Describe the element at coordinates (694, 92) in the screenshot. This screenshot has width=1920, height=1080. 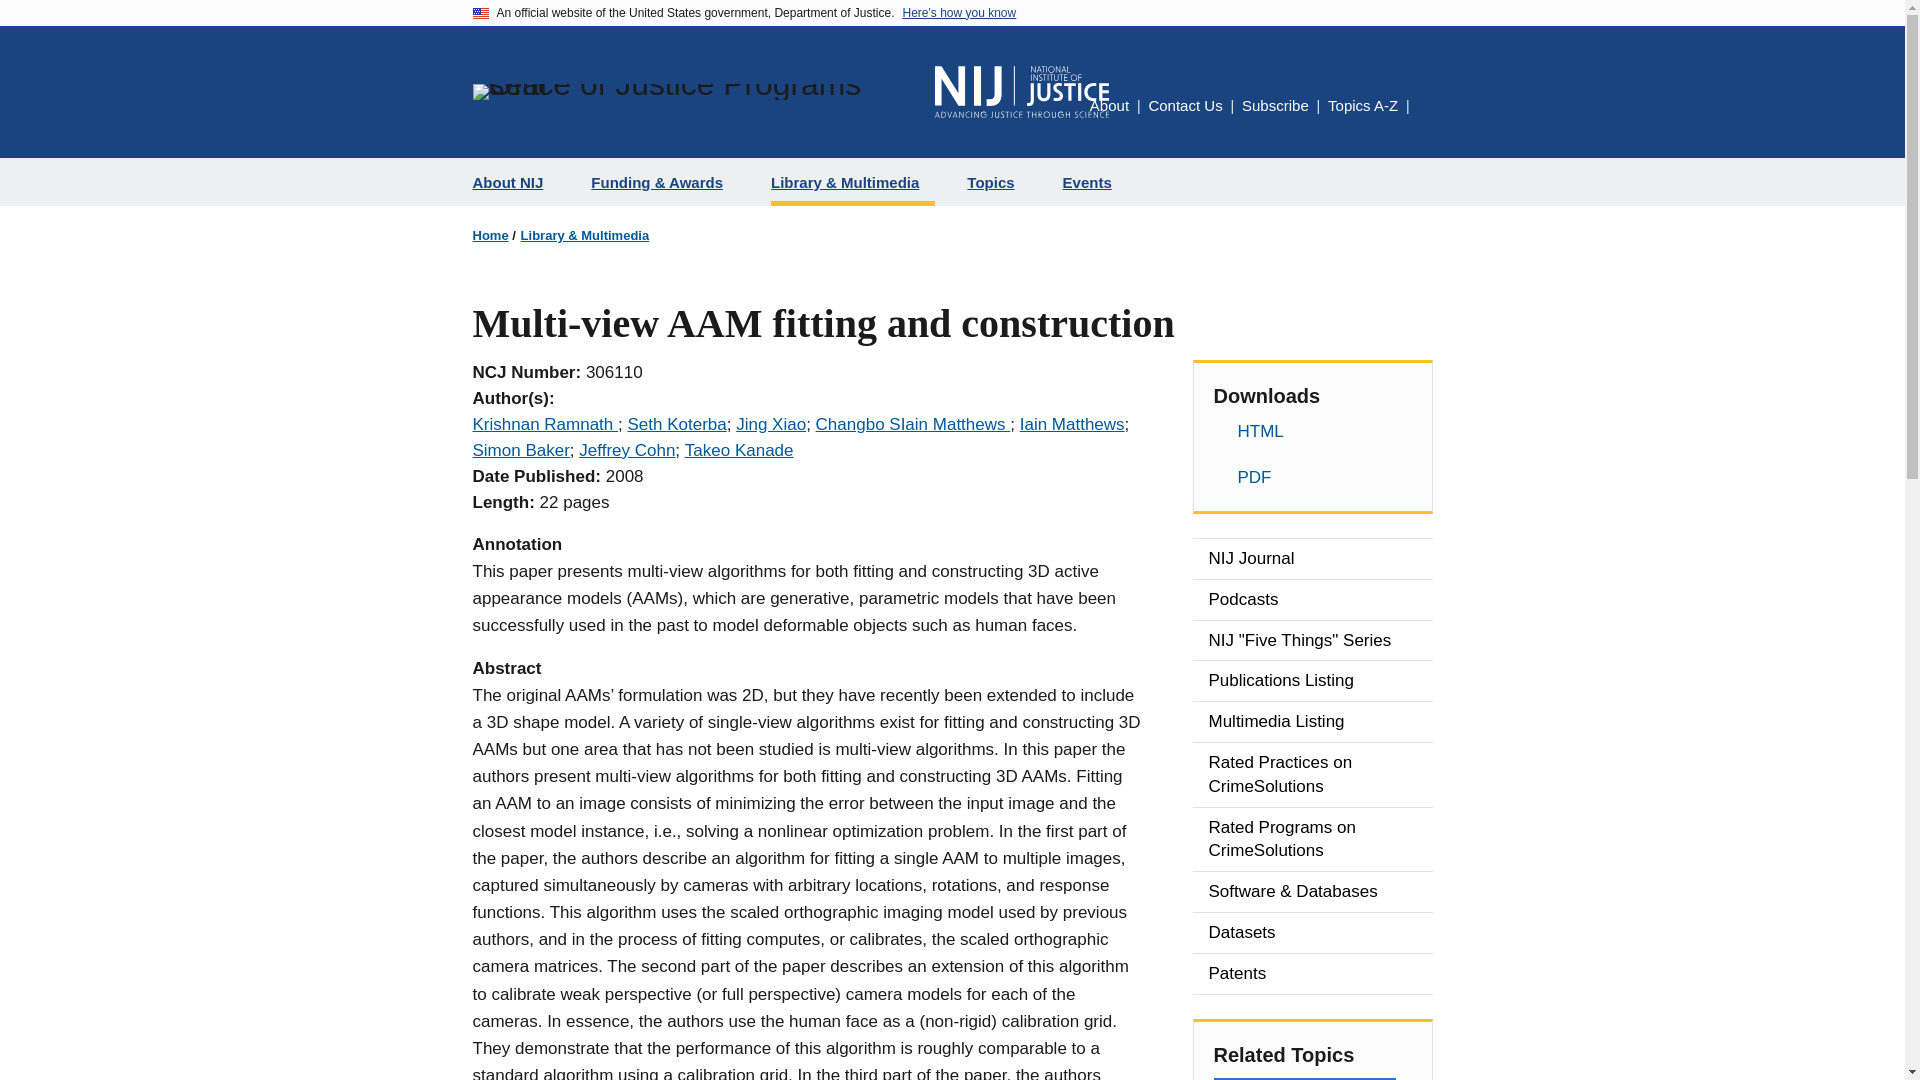
I see `Office of Justice Programs` at that location.